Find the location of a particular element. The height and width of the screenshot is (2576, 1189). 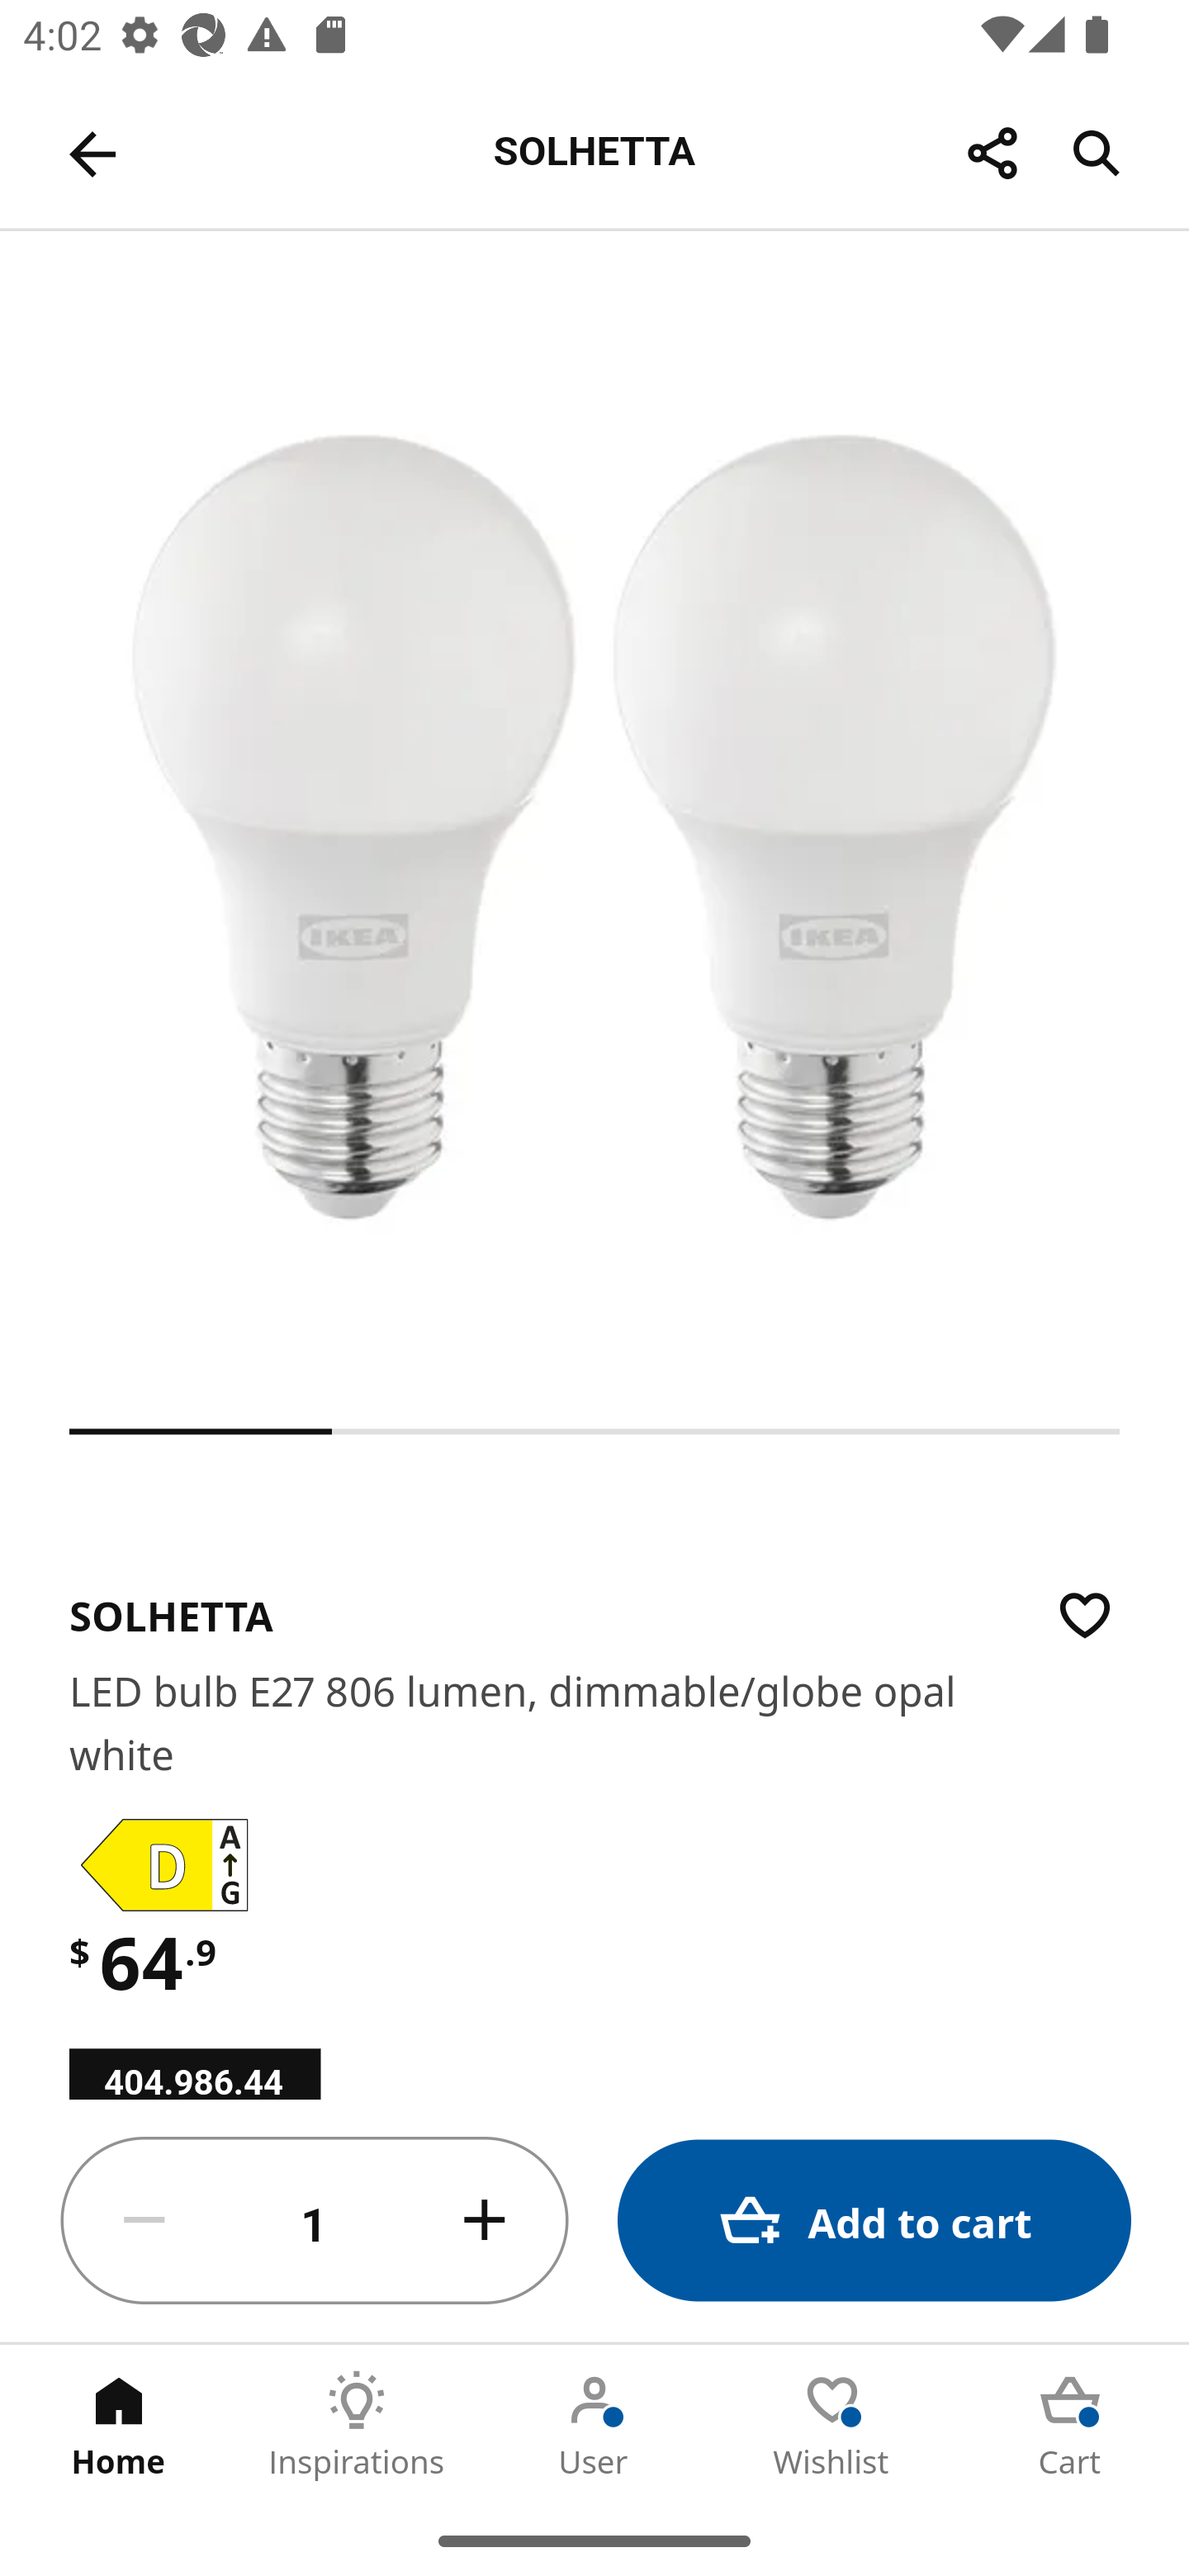

User
Tab 3 of 5 is located at coordinates (594, 2425).